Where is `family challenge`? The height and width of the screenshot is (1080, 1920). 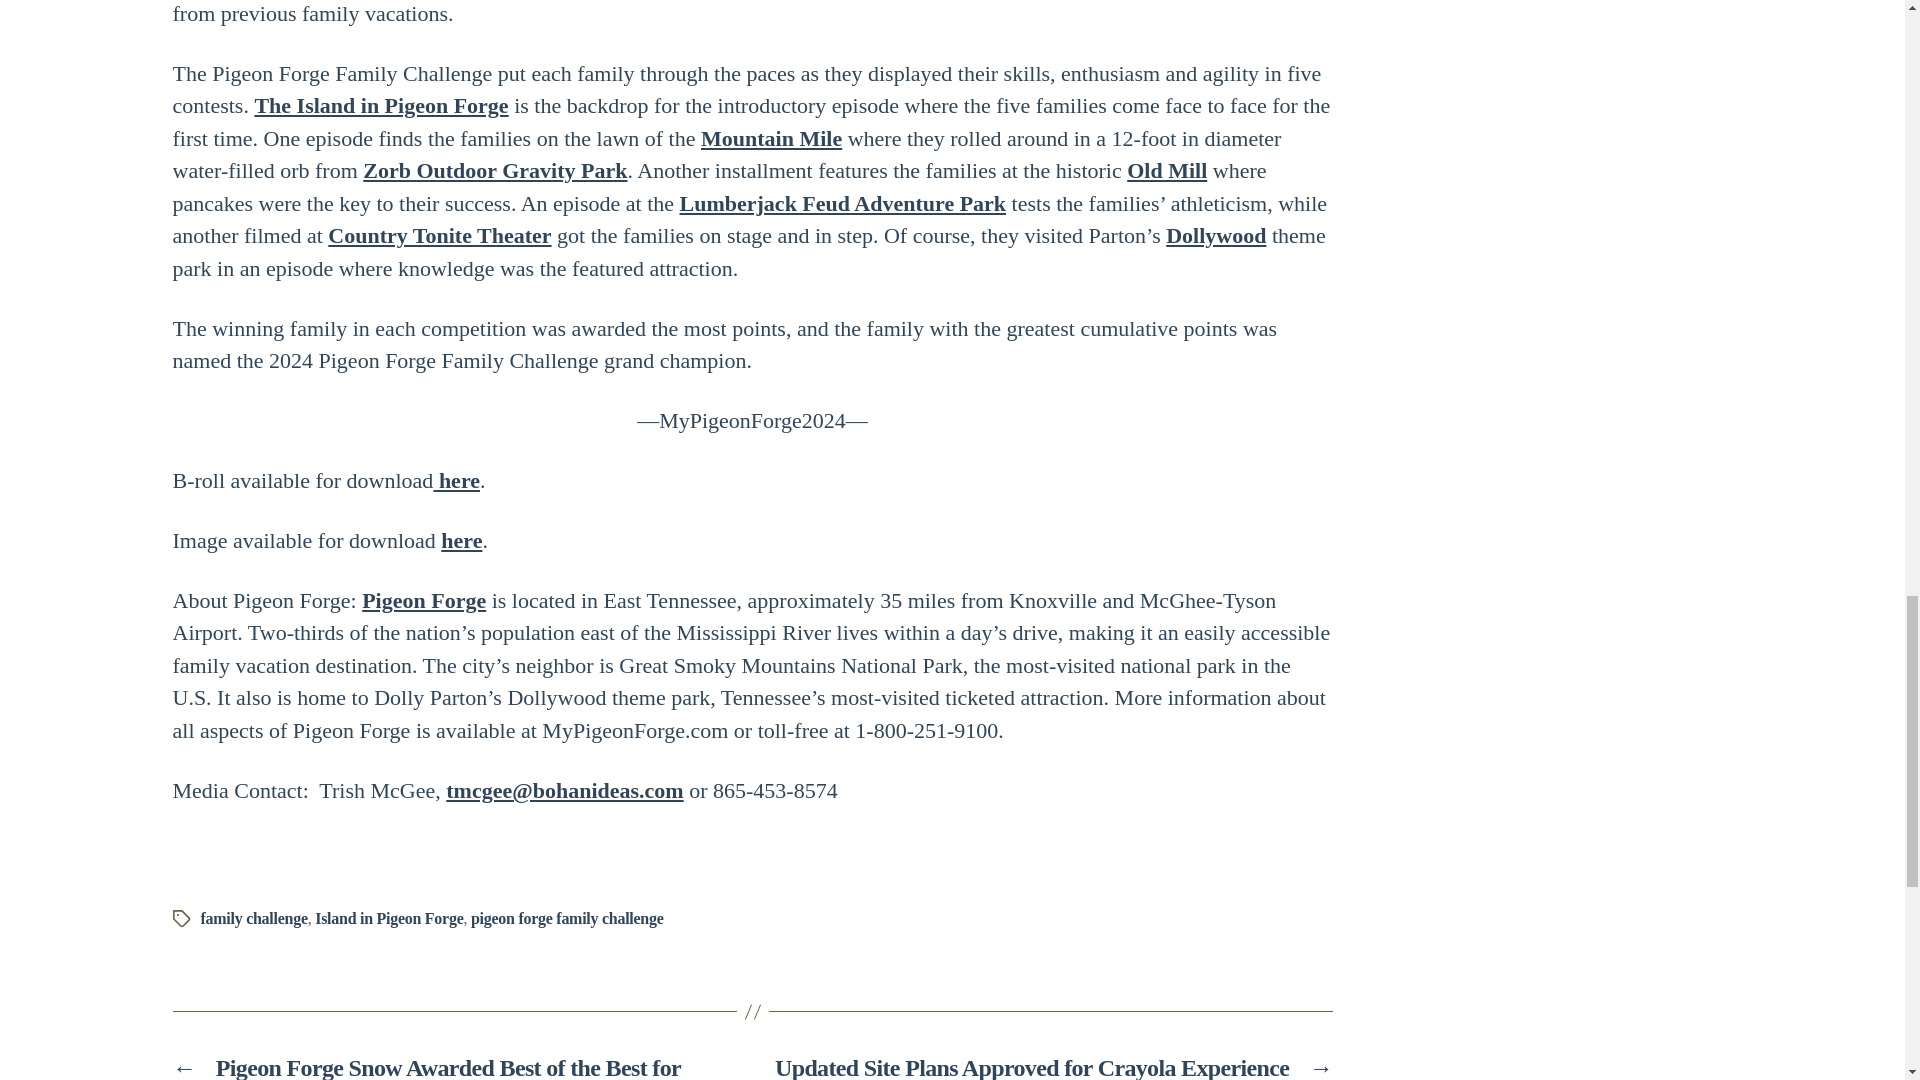 family challenge is located at coordinates (253, 918).